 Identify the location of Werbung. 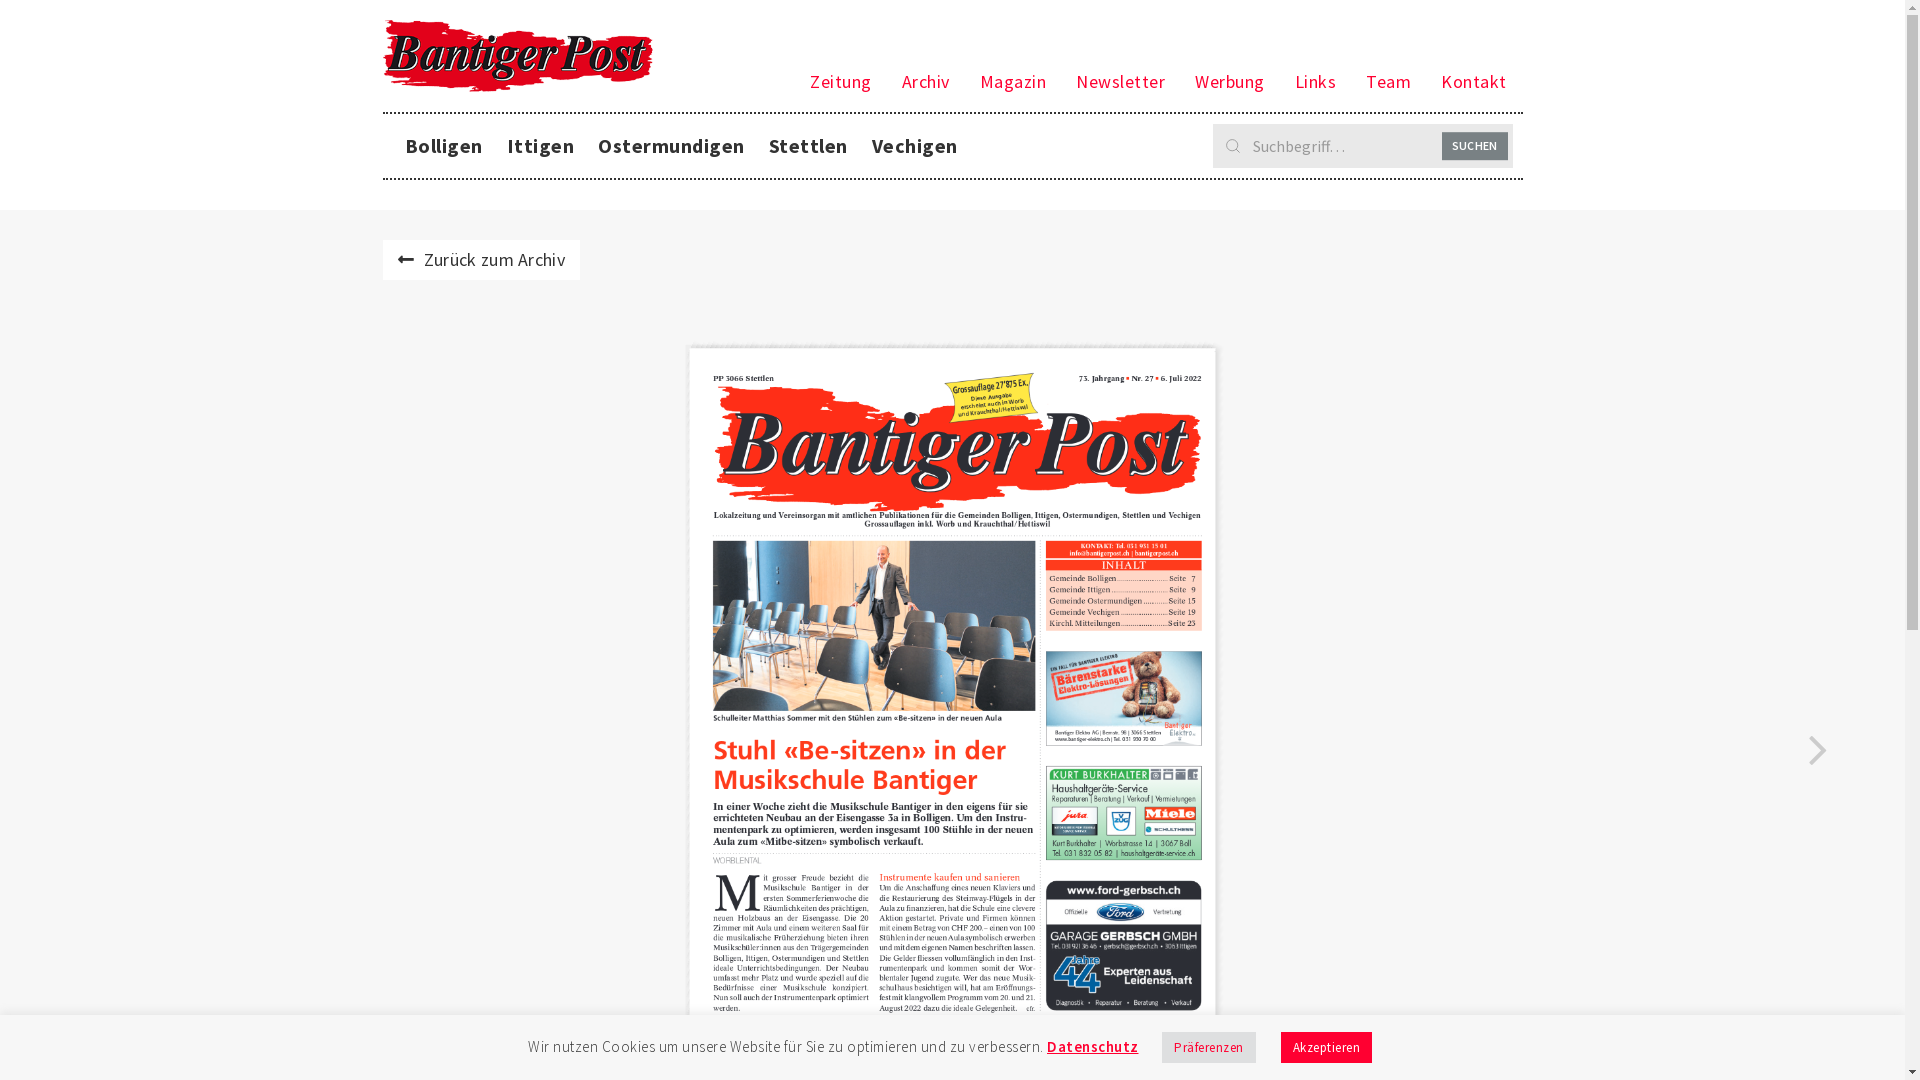
(1230, 82).